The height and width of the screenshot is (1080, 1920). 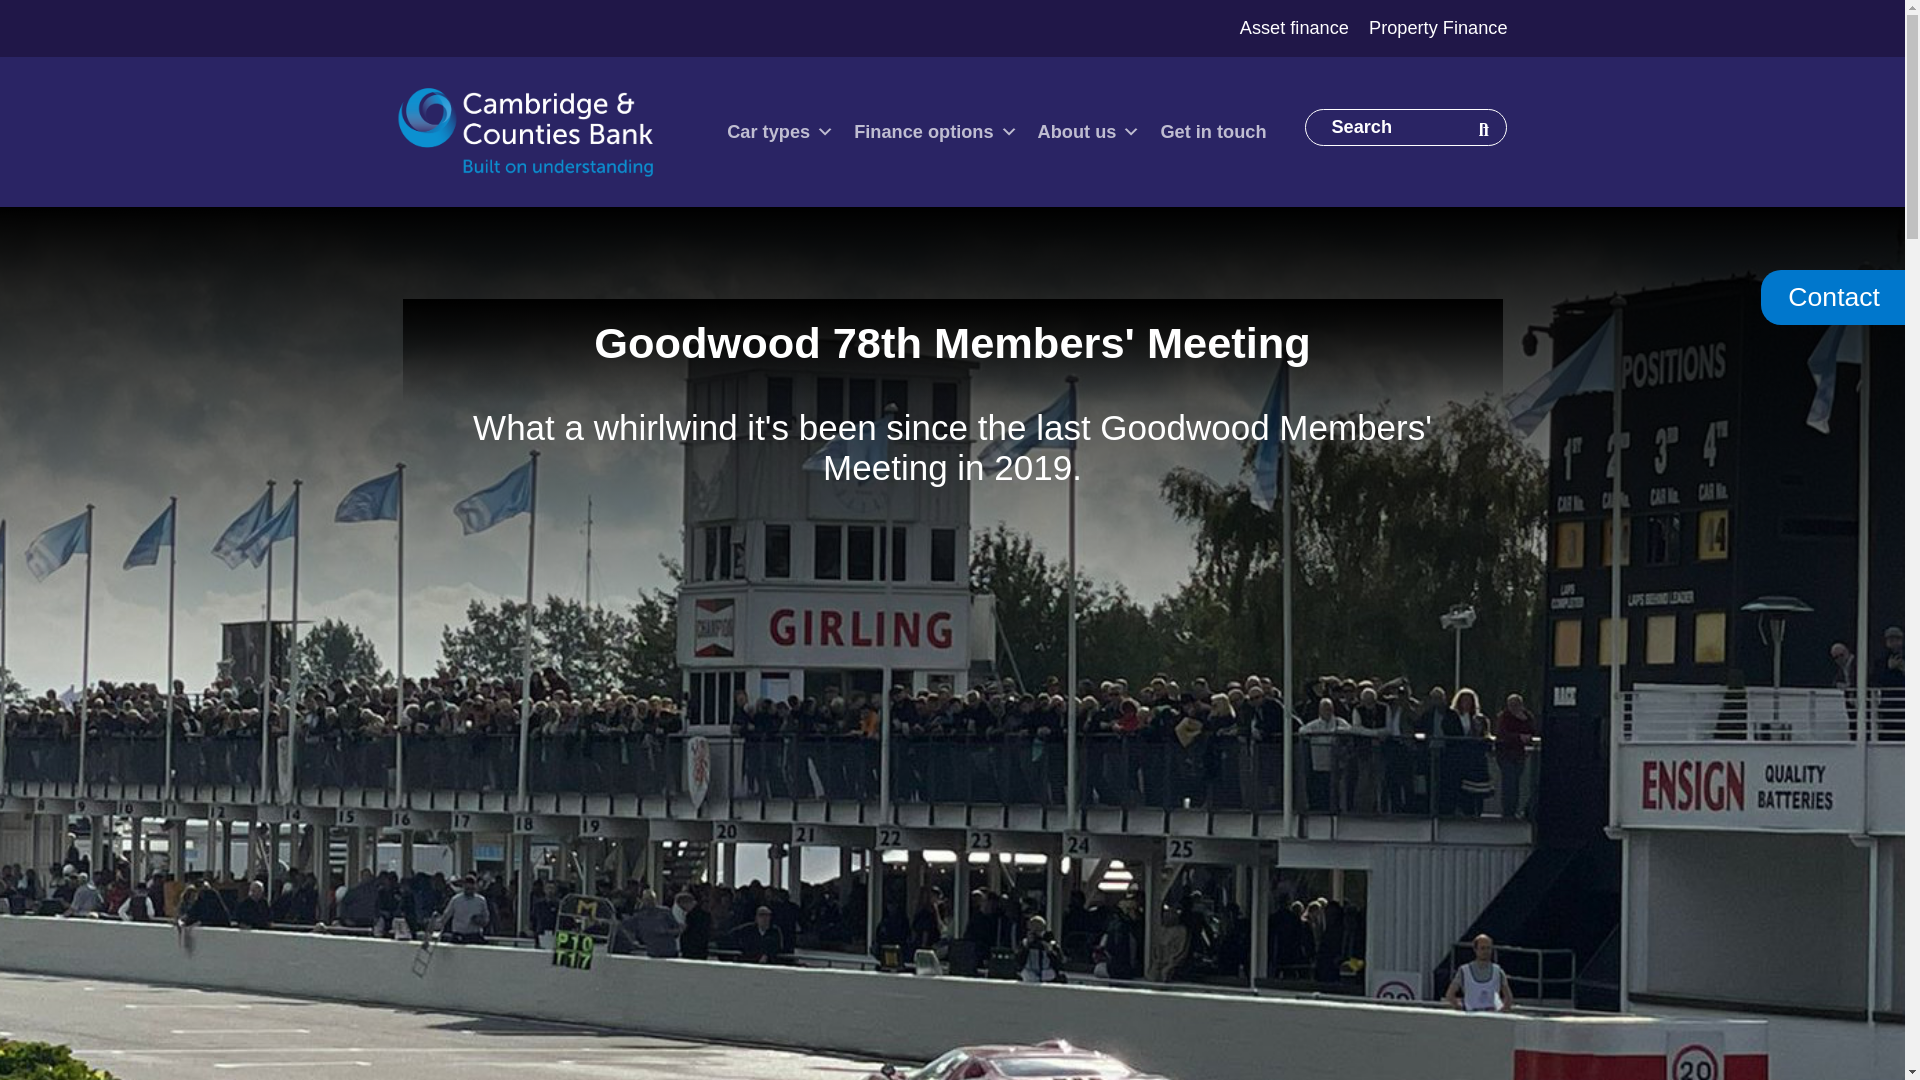 I want to click on Car types, so click(x=780, y=132).